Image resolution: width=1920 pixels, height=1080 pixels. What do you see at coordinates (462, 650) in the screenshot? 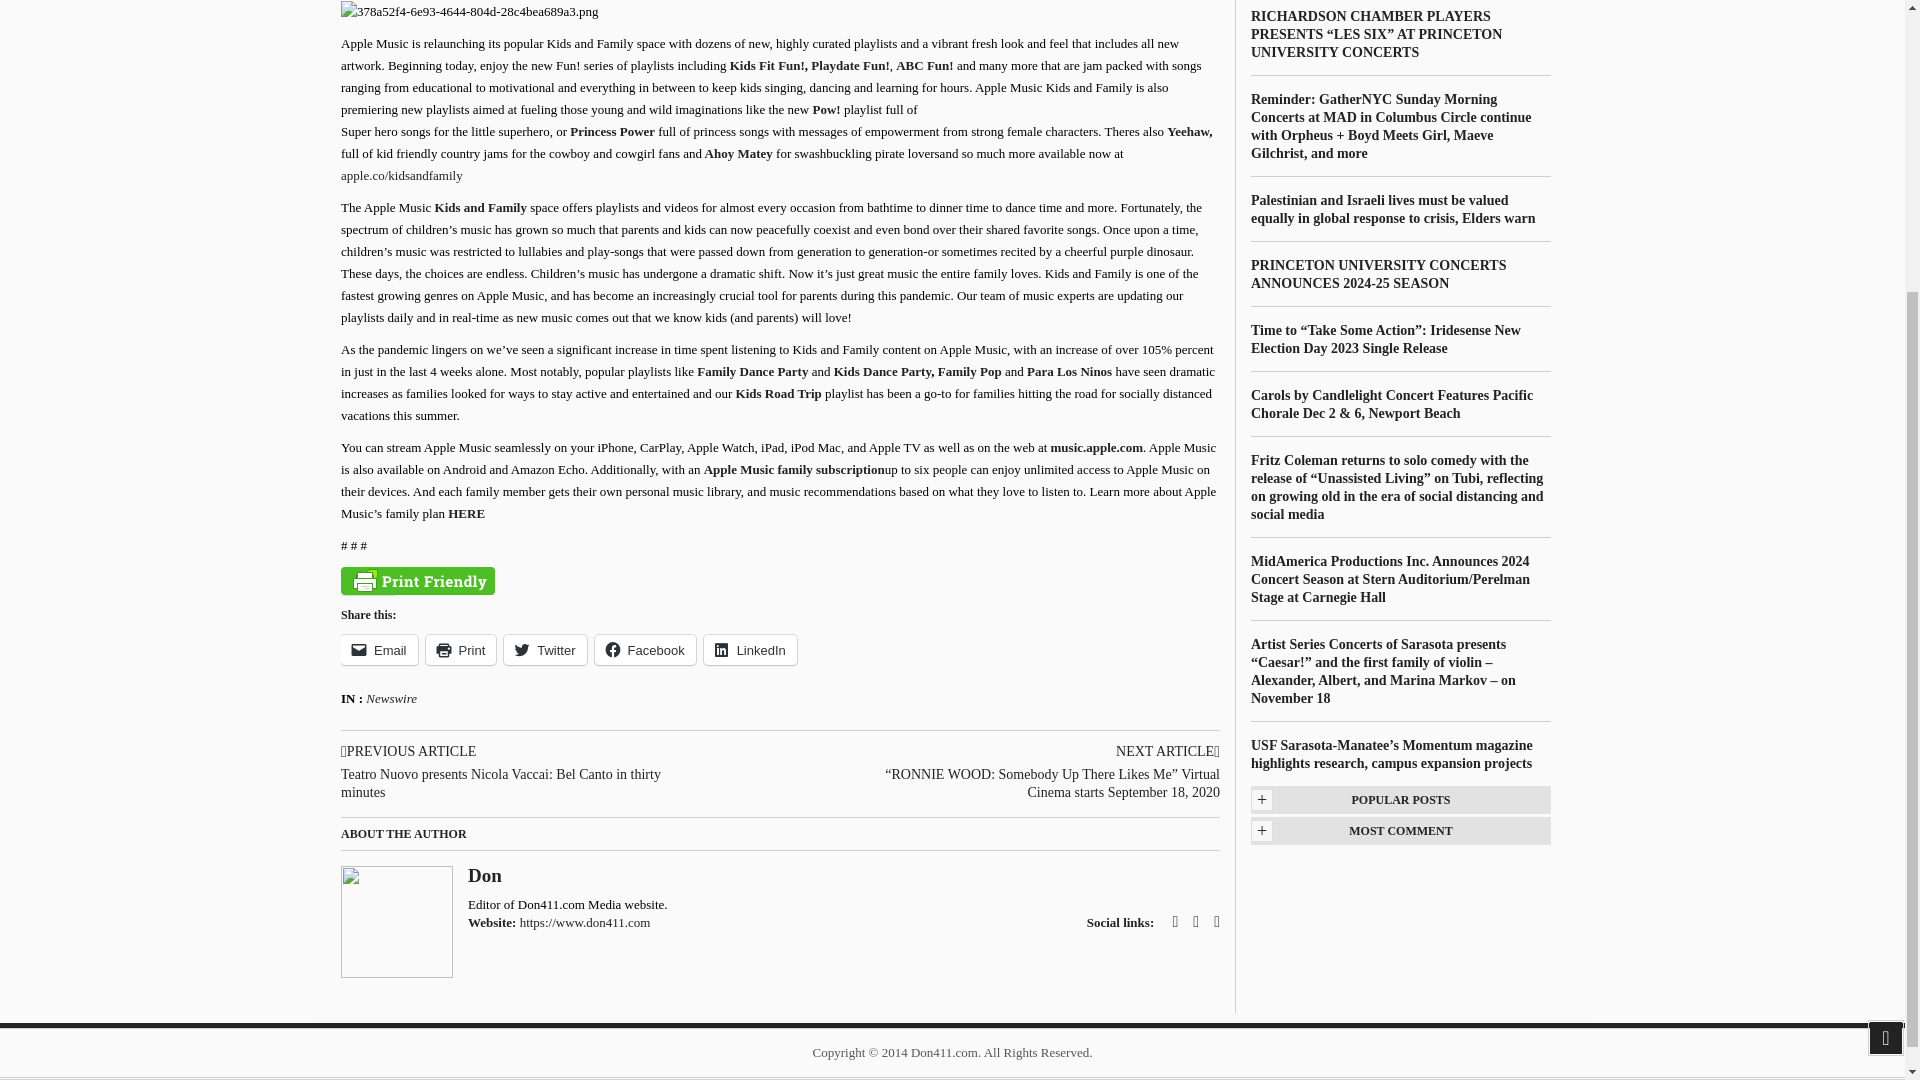
I see `Click to print` at bounding box center [462, 650].